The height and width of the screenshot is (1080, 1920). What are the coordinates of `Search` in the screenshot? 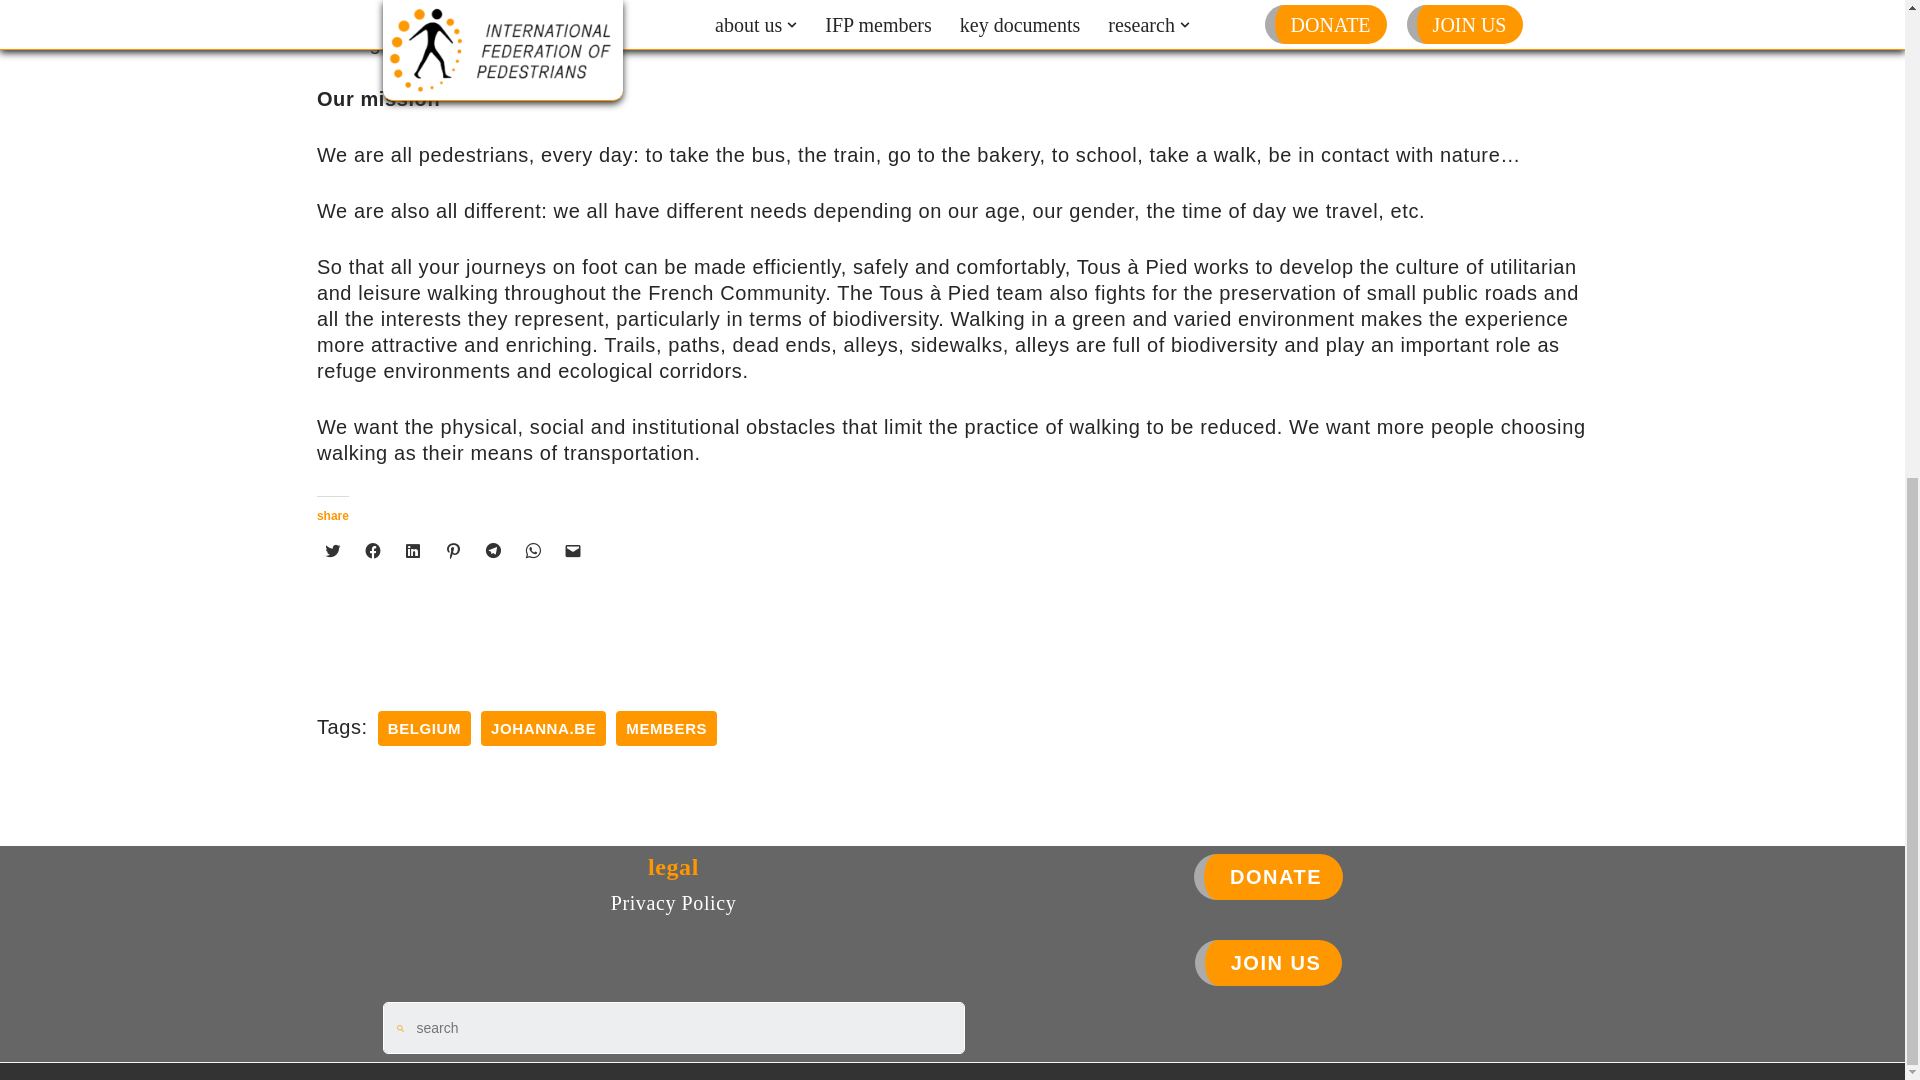 It's located at (683, 1028).